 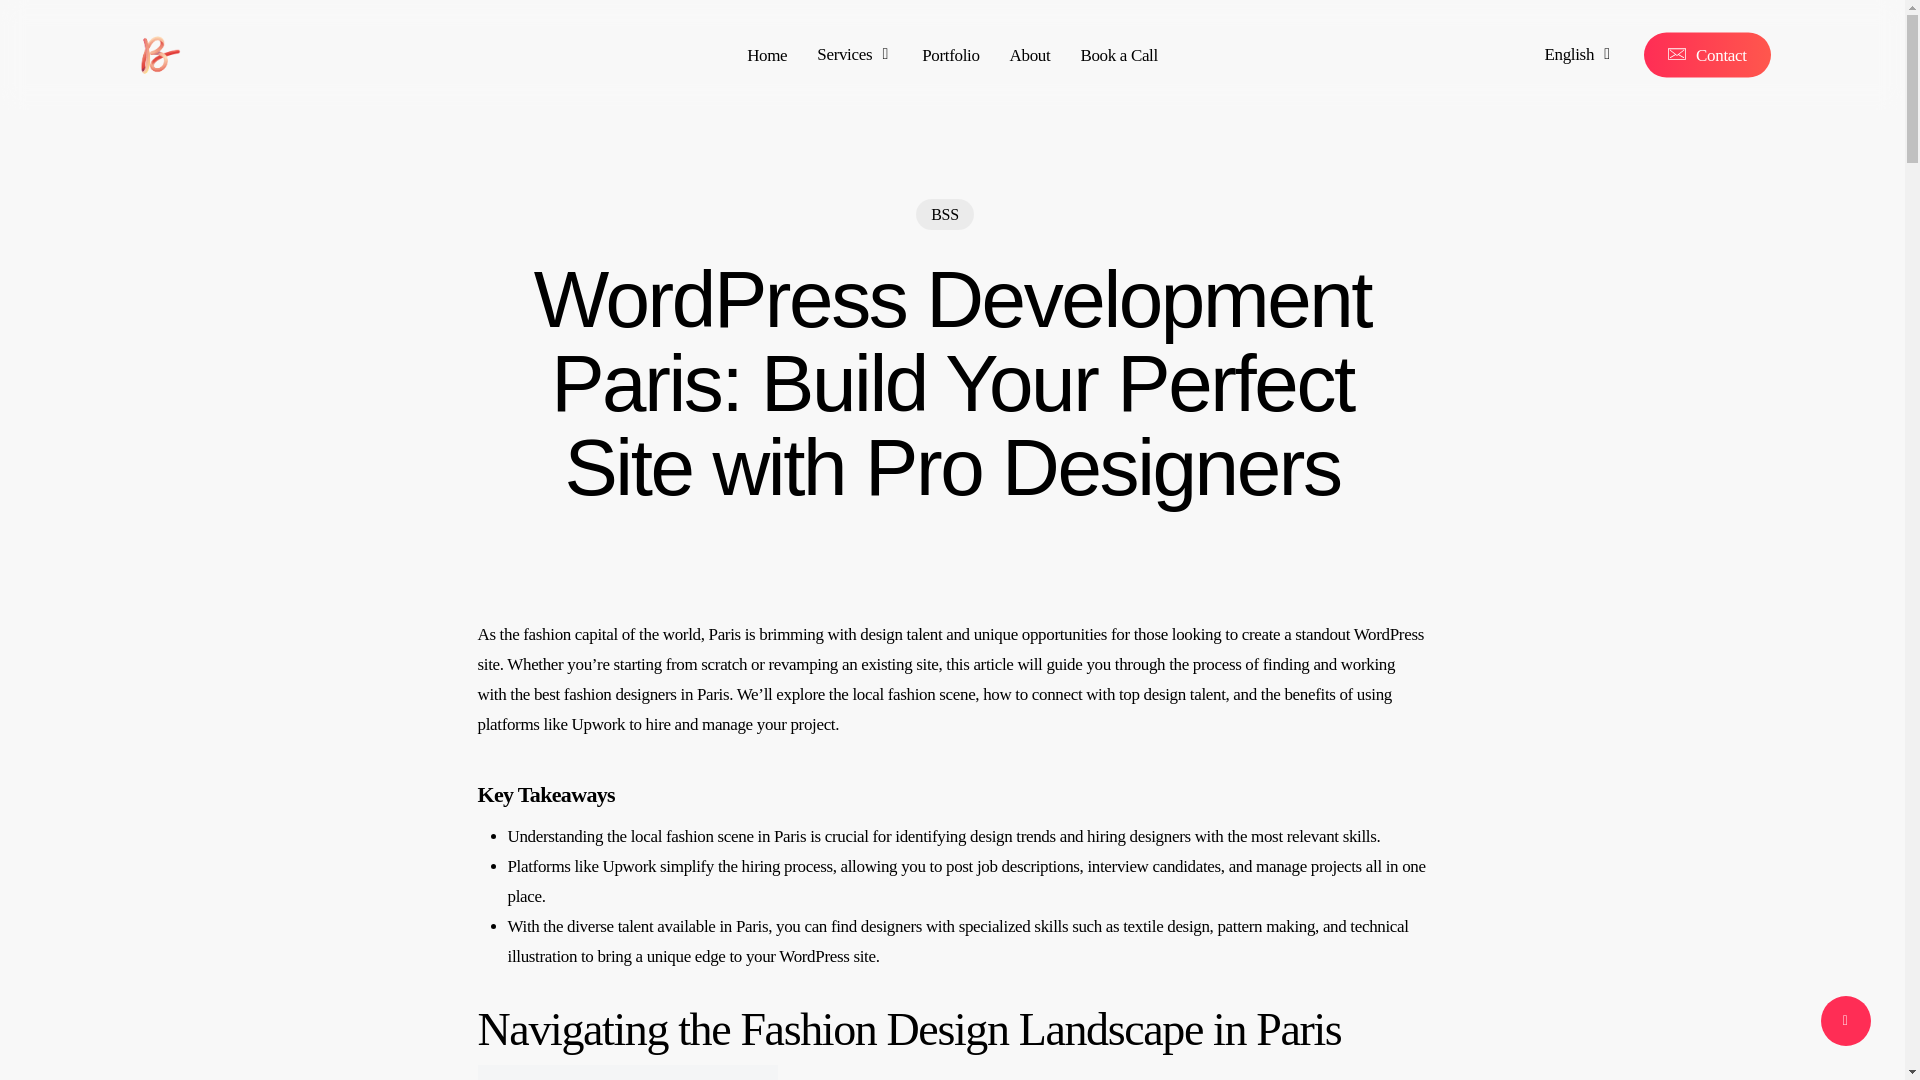 I want to click on Services, so click(x=854, y=54).